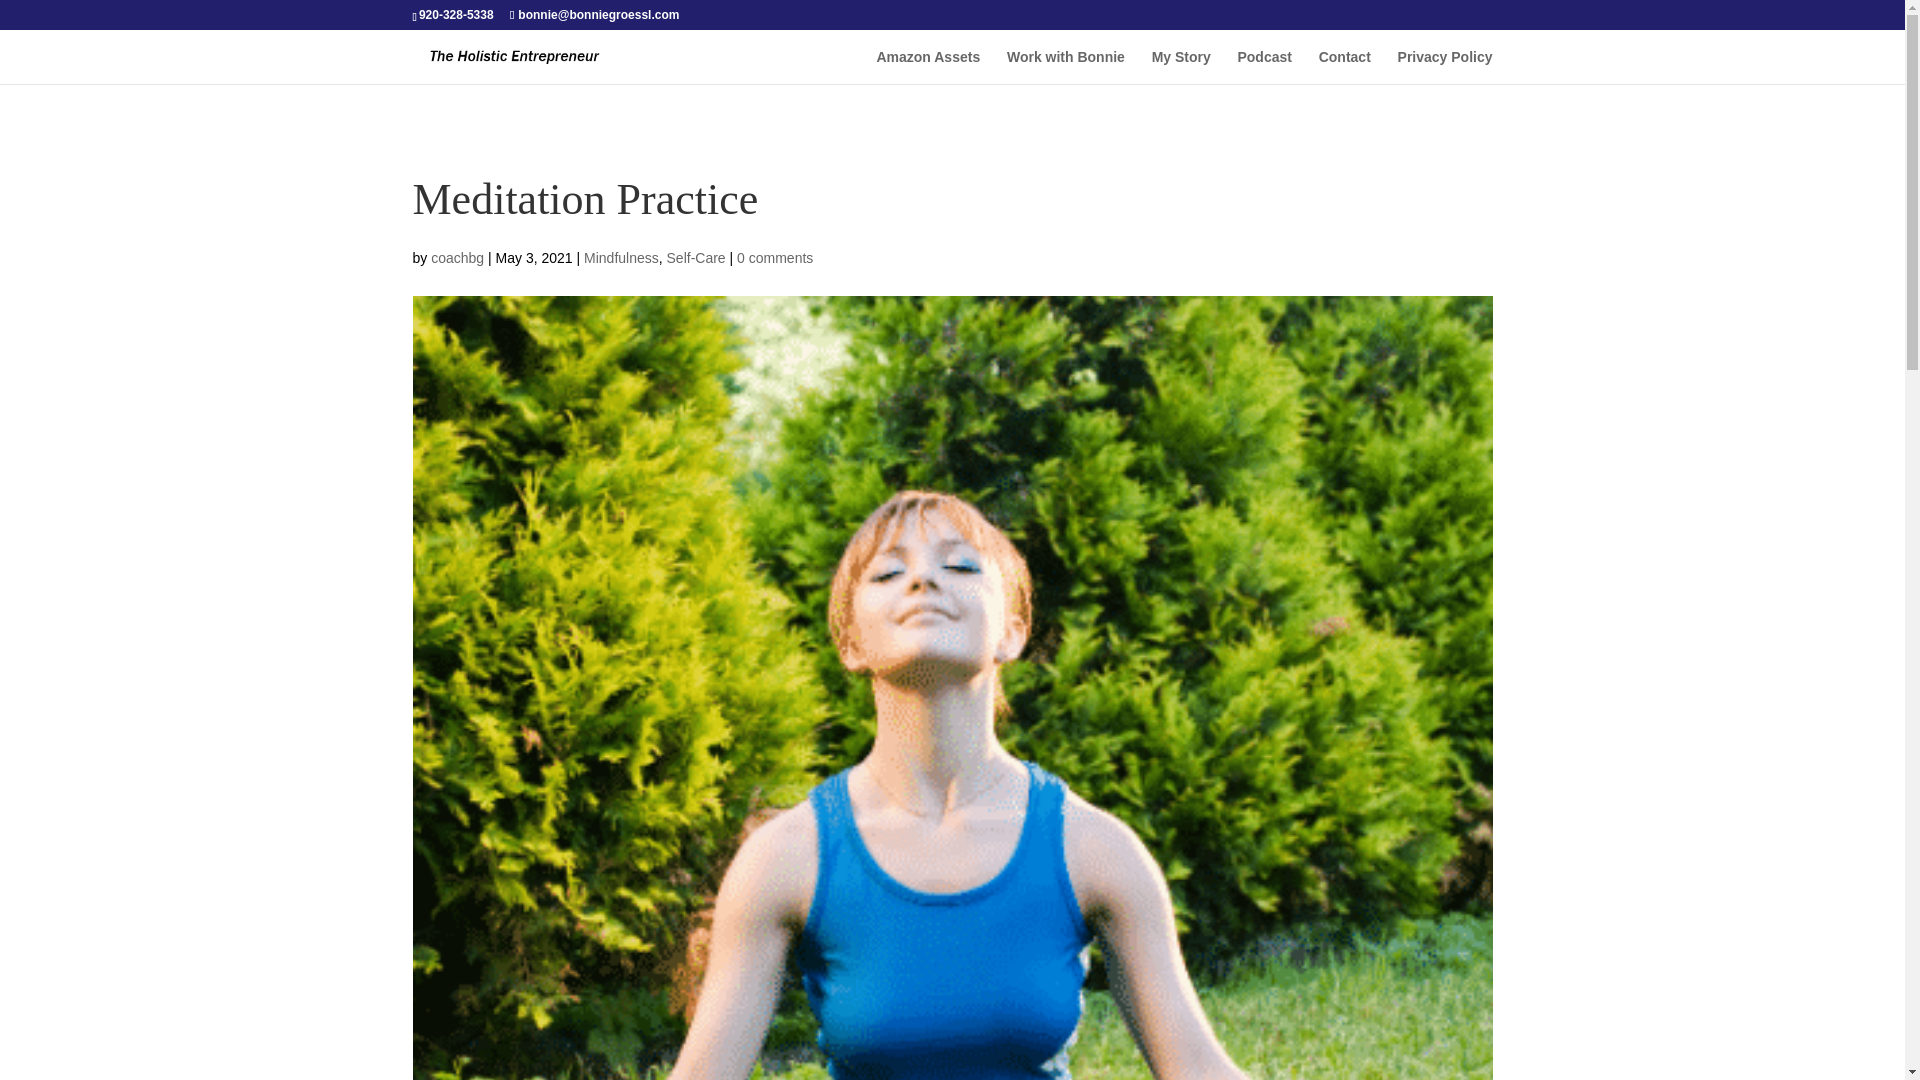  Describe the element at coordinates (1066, 66) in the screenshot. I see `Work with Bonnie` at that location.